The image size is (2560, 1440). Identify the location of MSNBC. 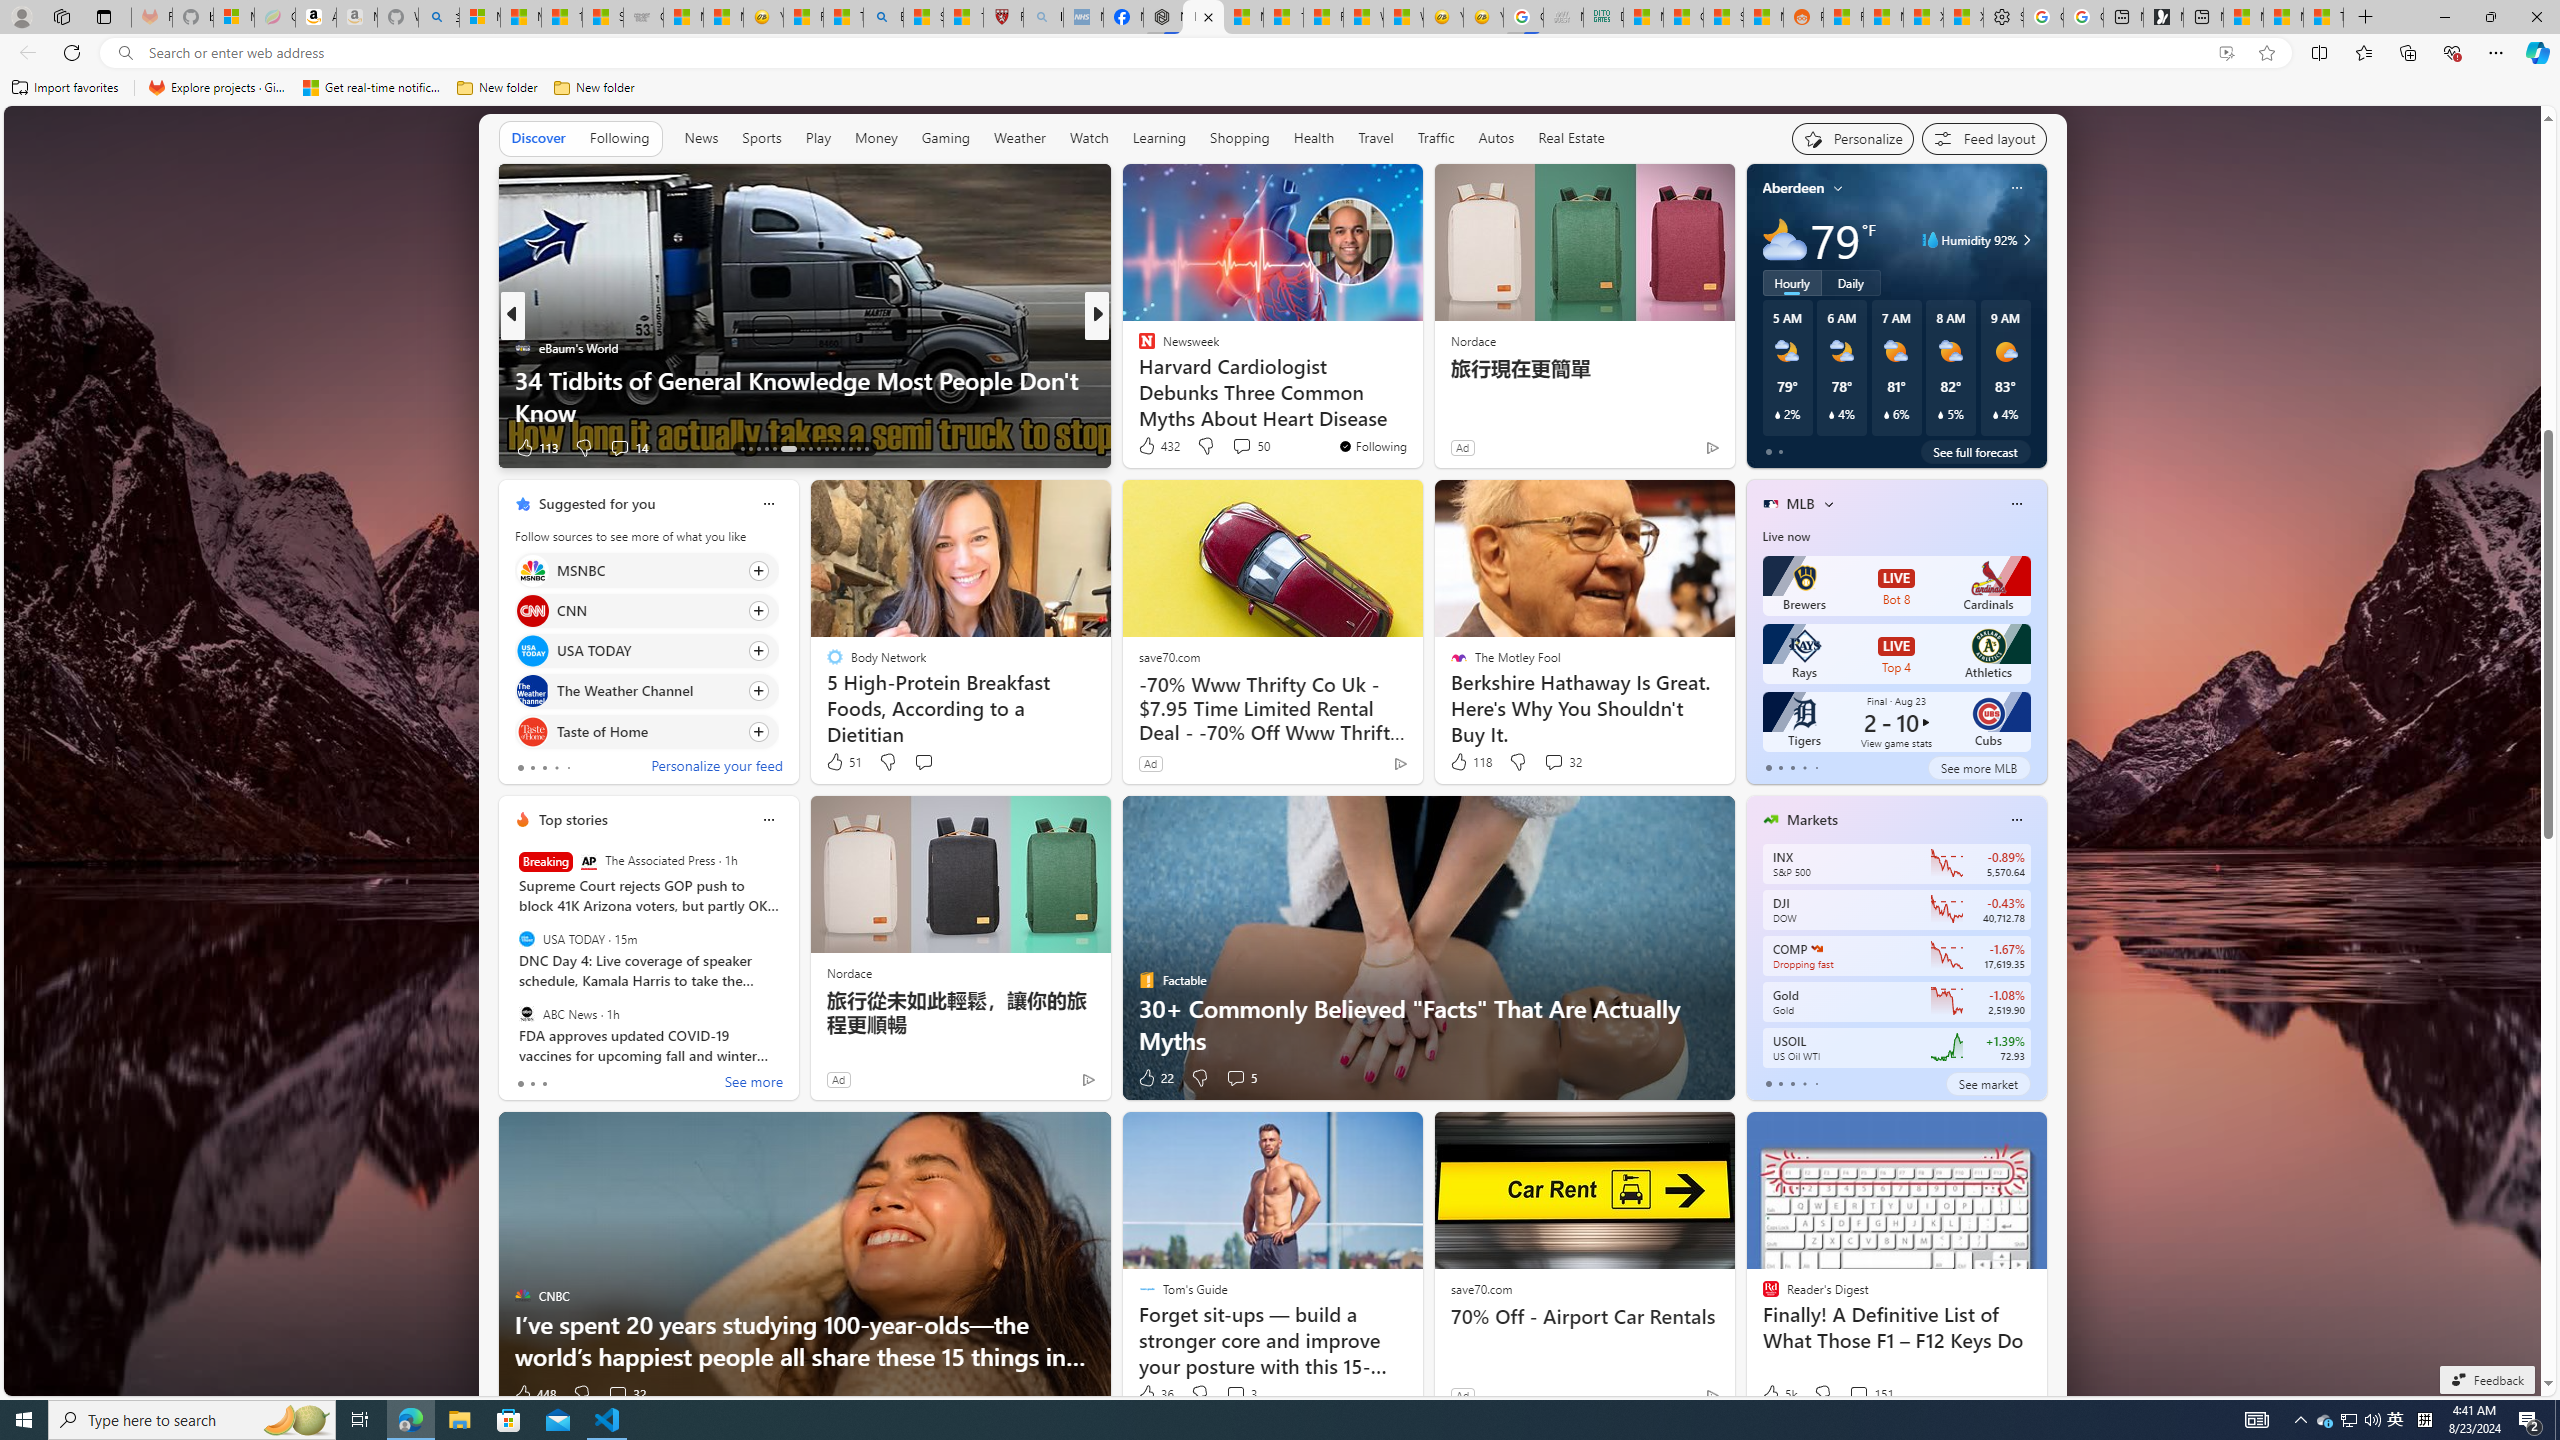
(532, 570).